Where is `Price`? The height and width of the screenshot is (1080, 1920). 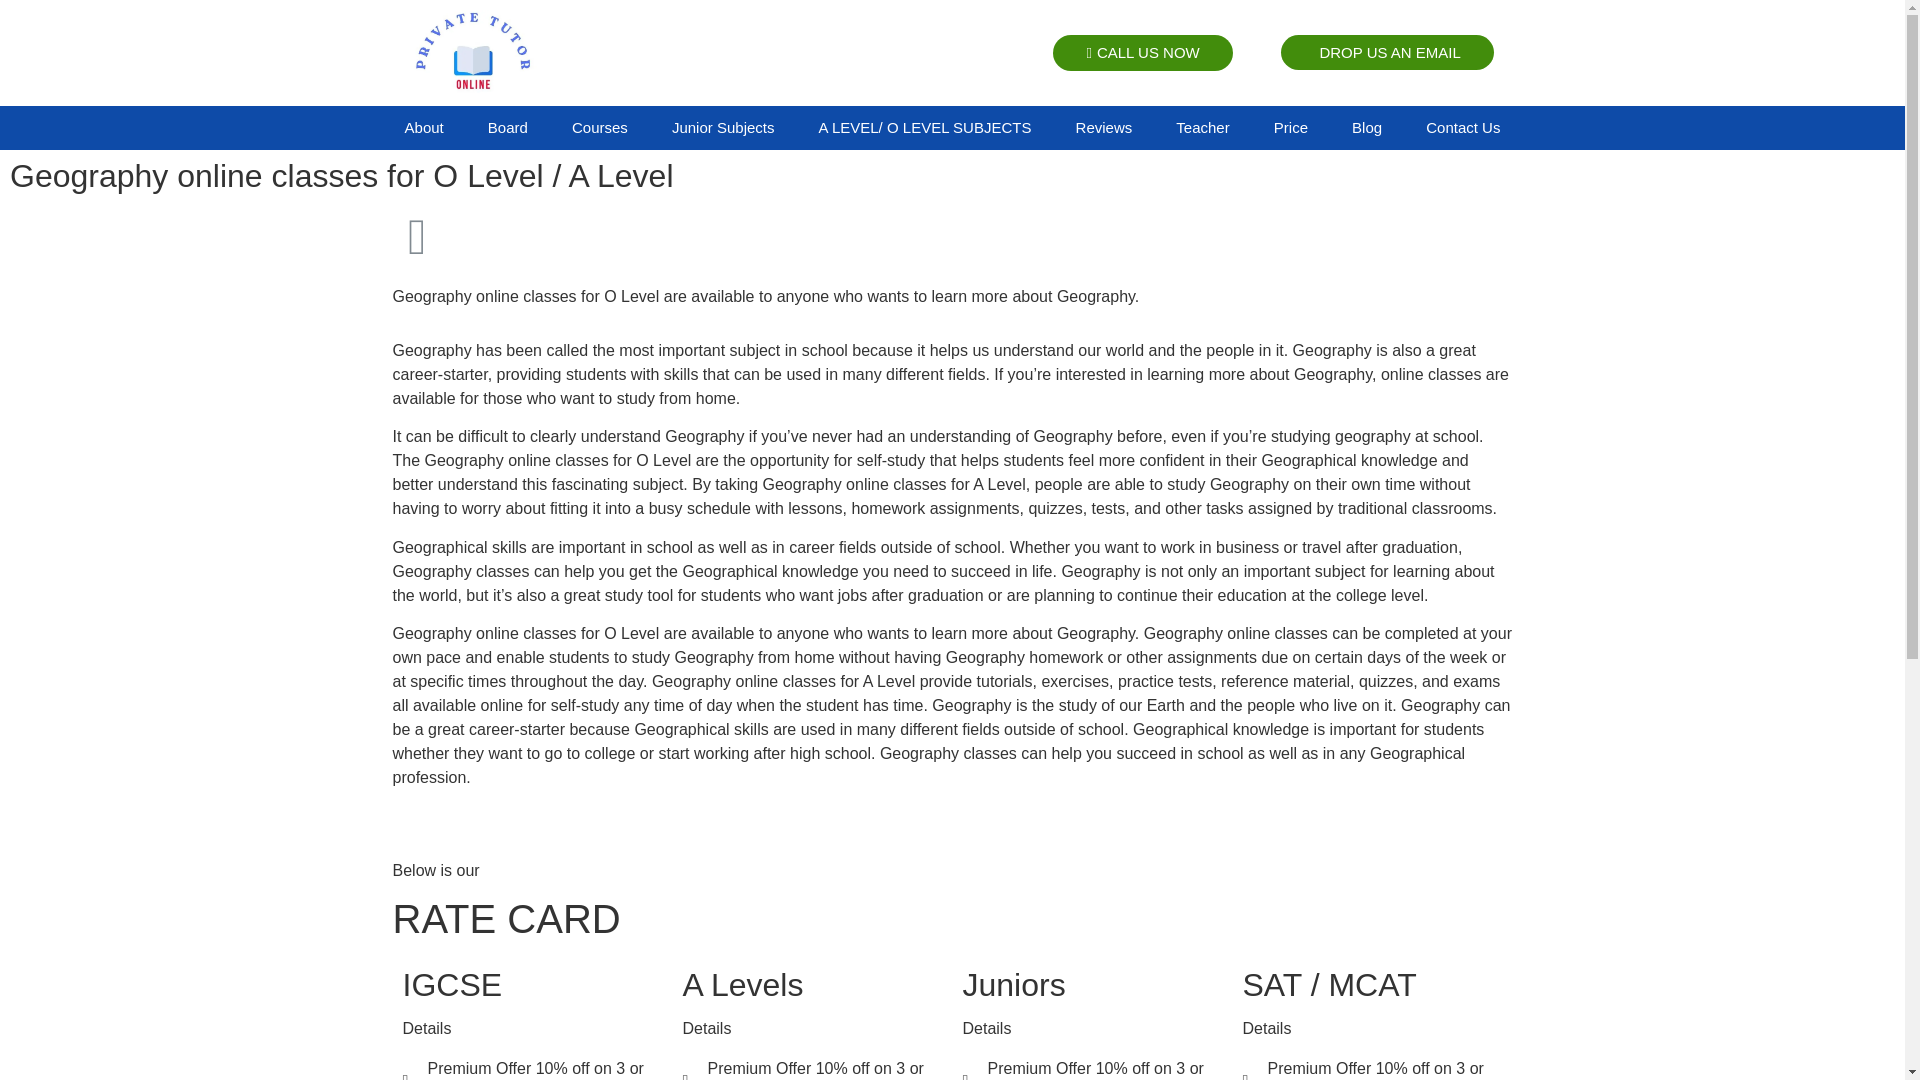
Price is located at coordinates (1290, 128).